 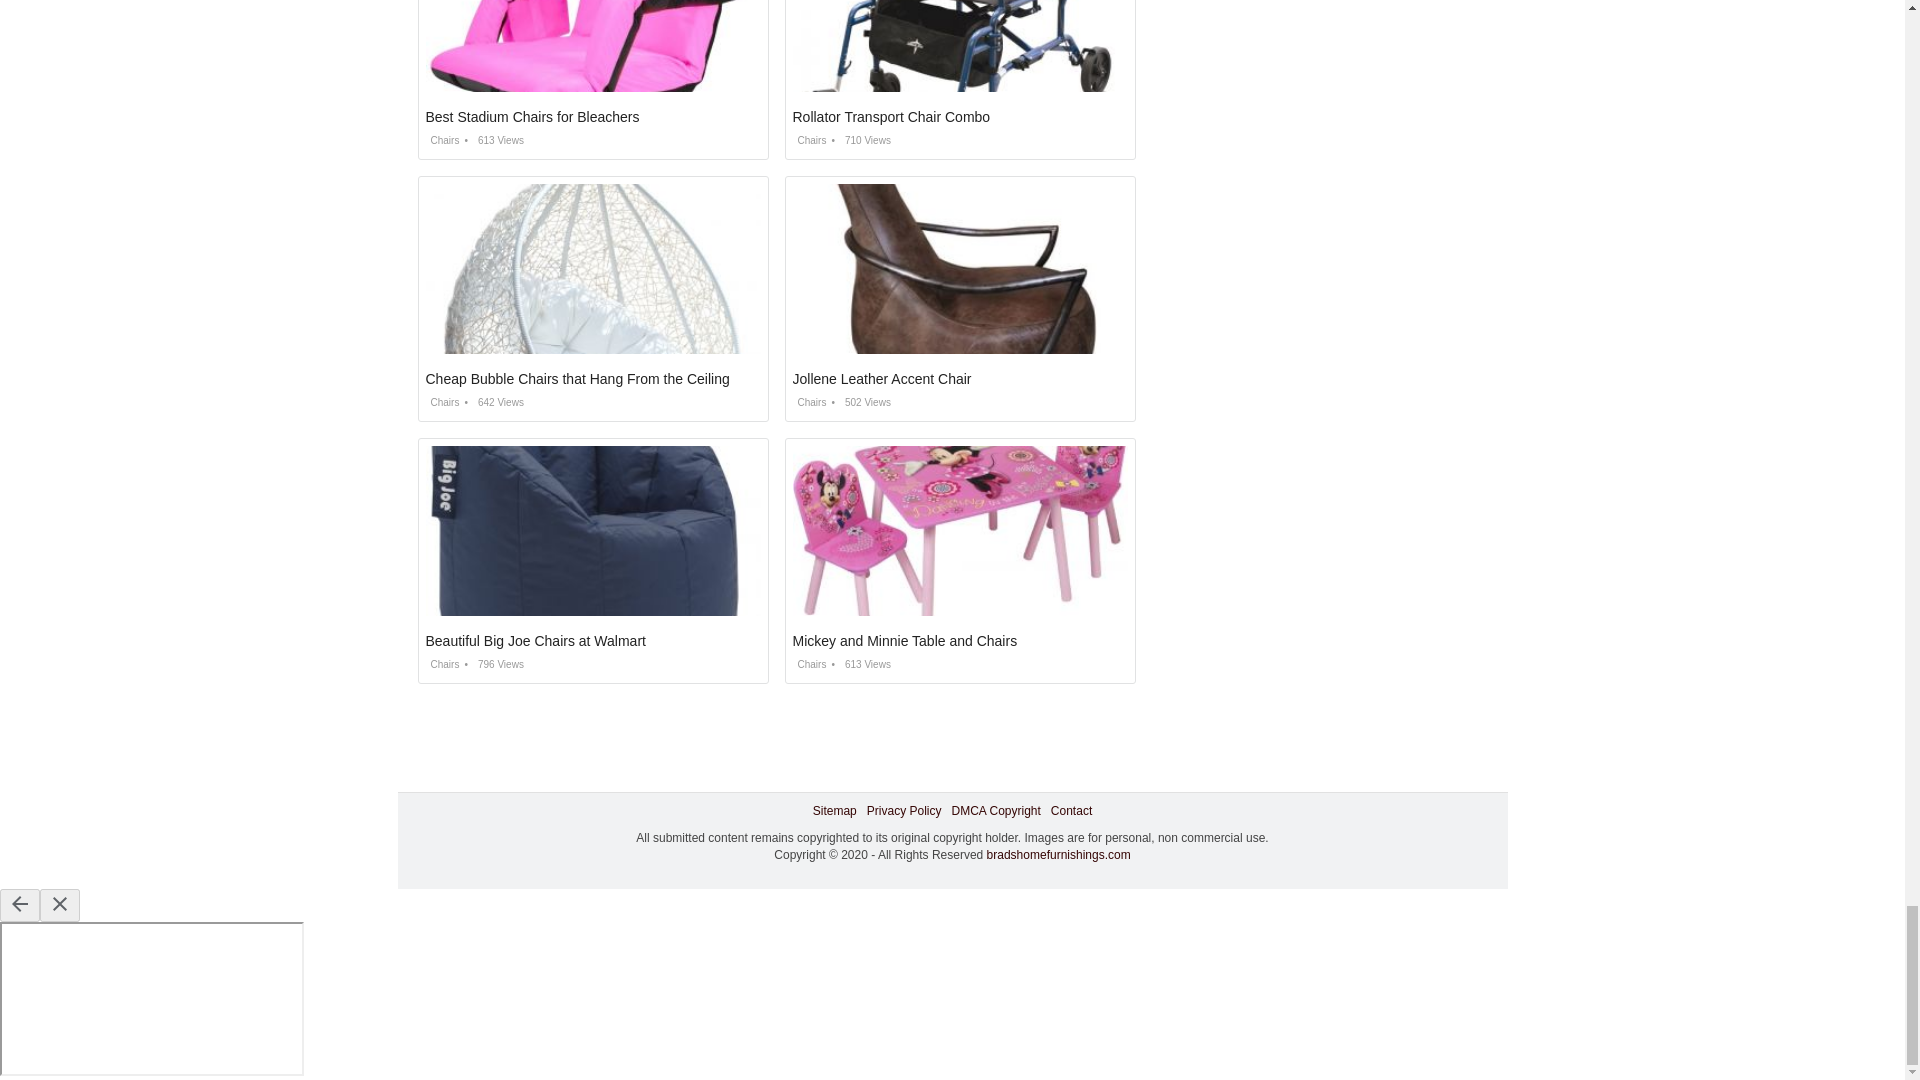 I want to click on Rollator Transport Chair Combo, so click(x=890, y=117).